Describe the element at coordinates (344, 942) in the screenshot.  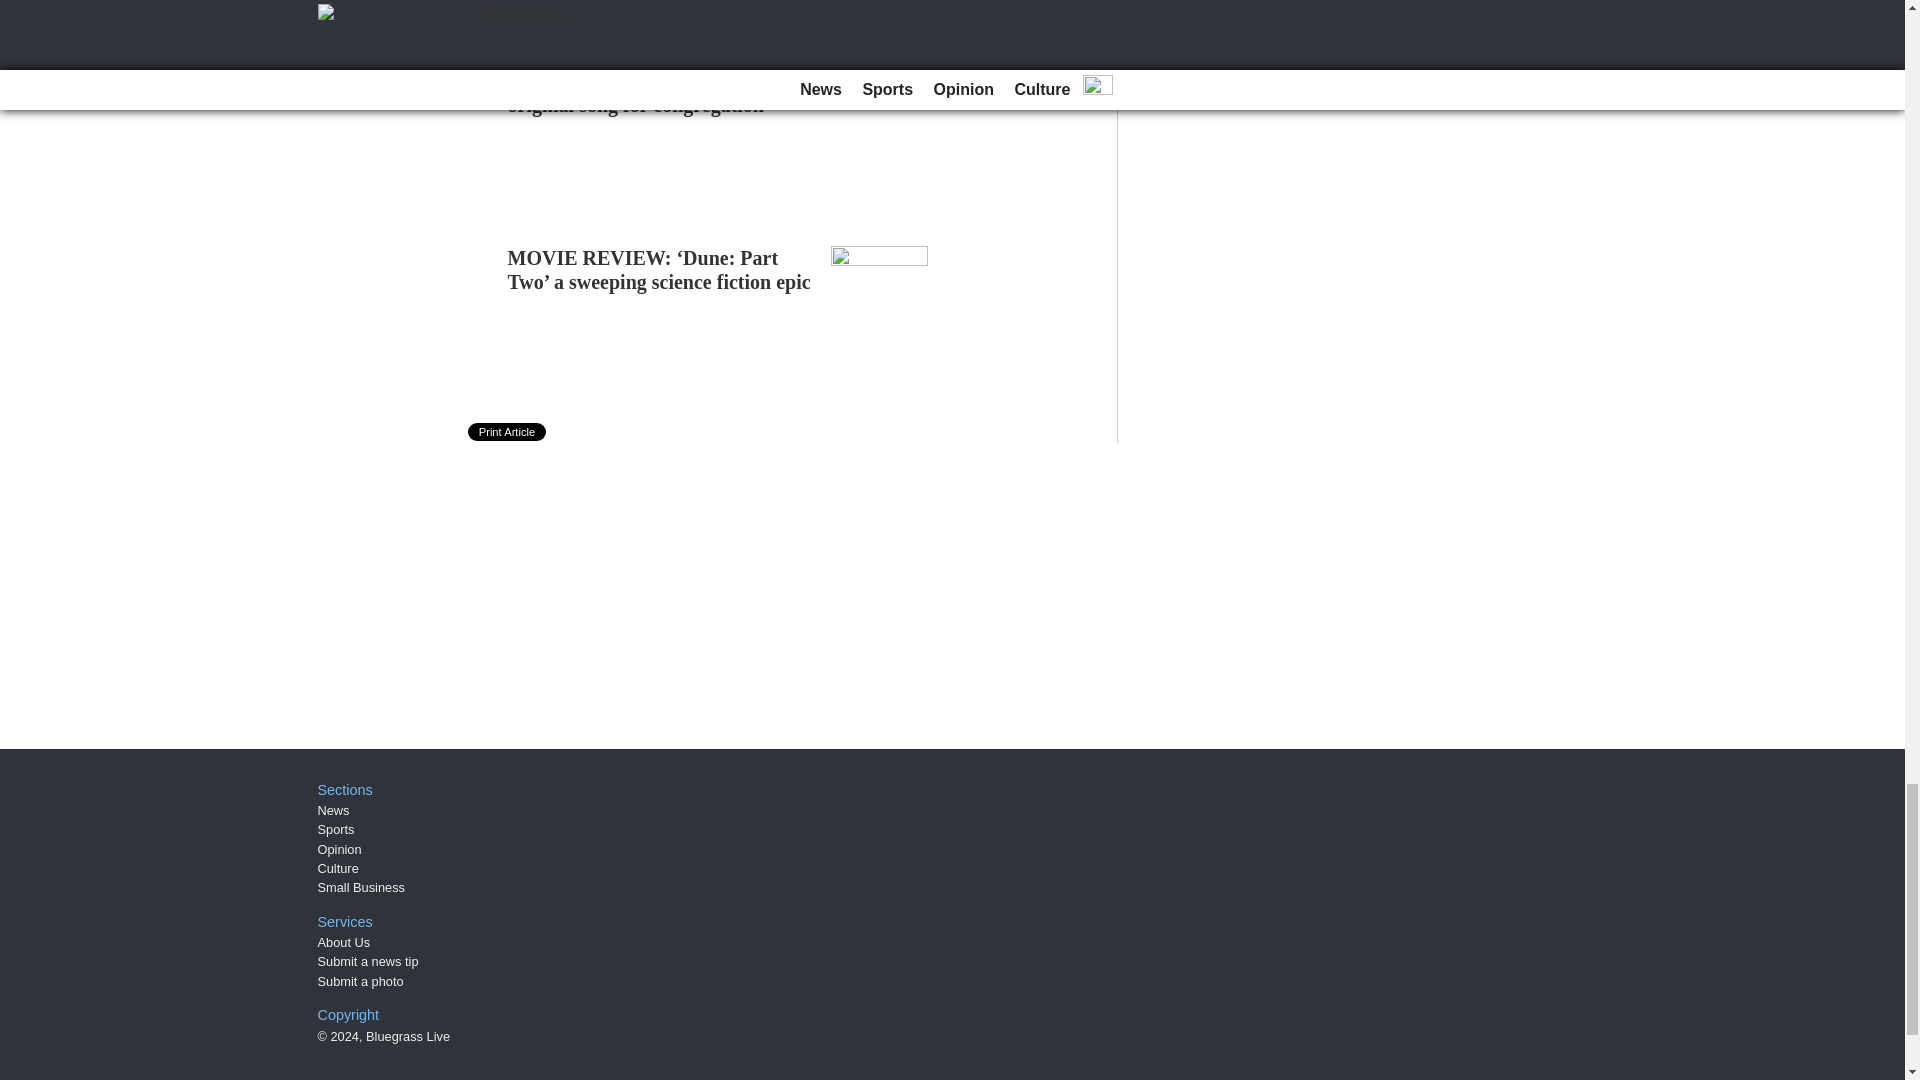
I see `About Us` at that location.